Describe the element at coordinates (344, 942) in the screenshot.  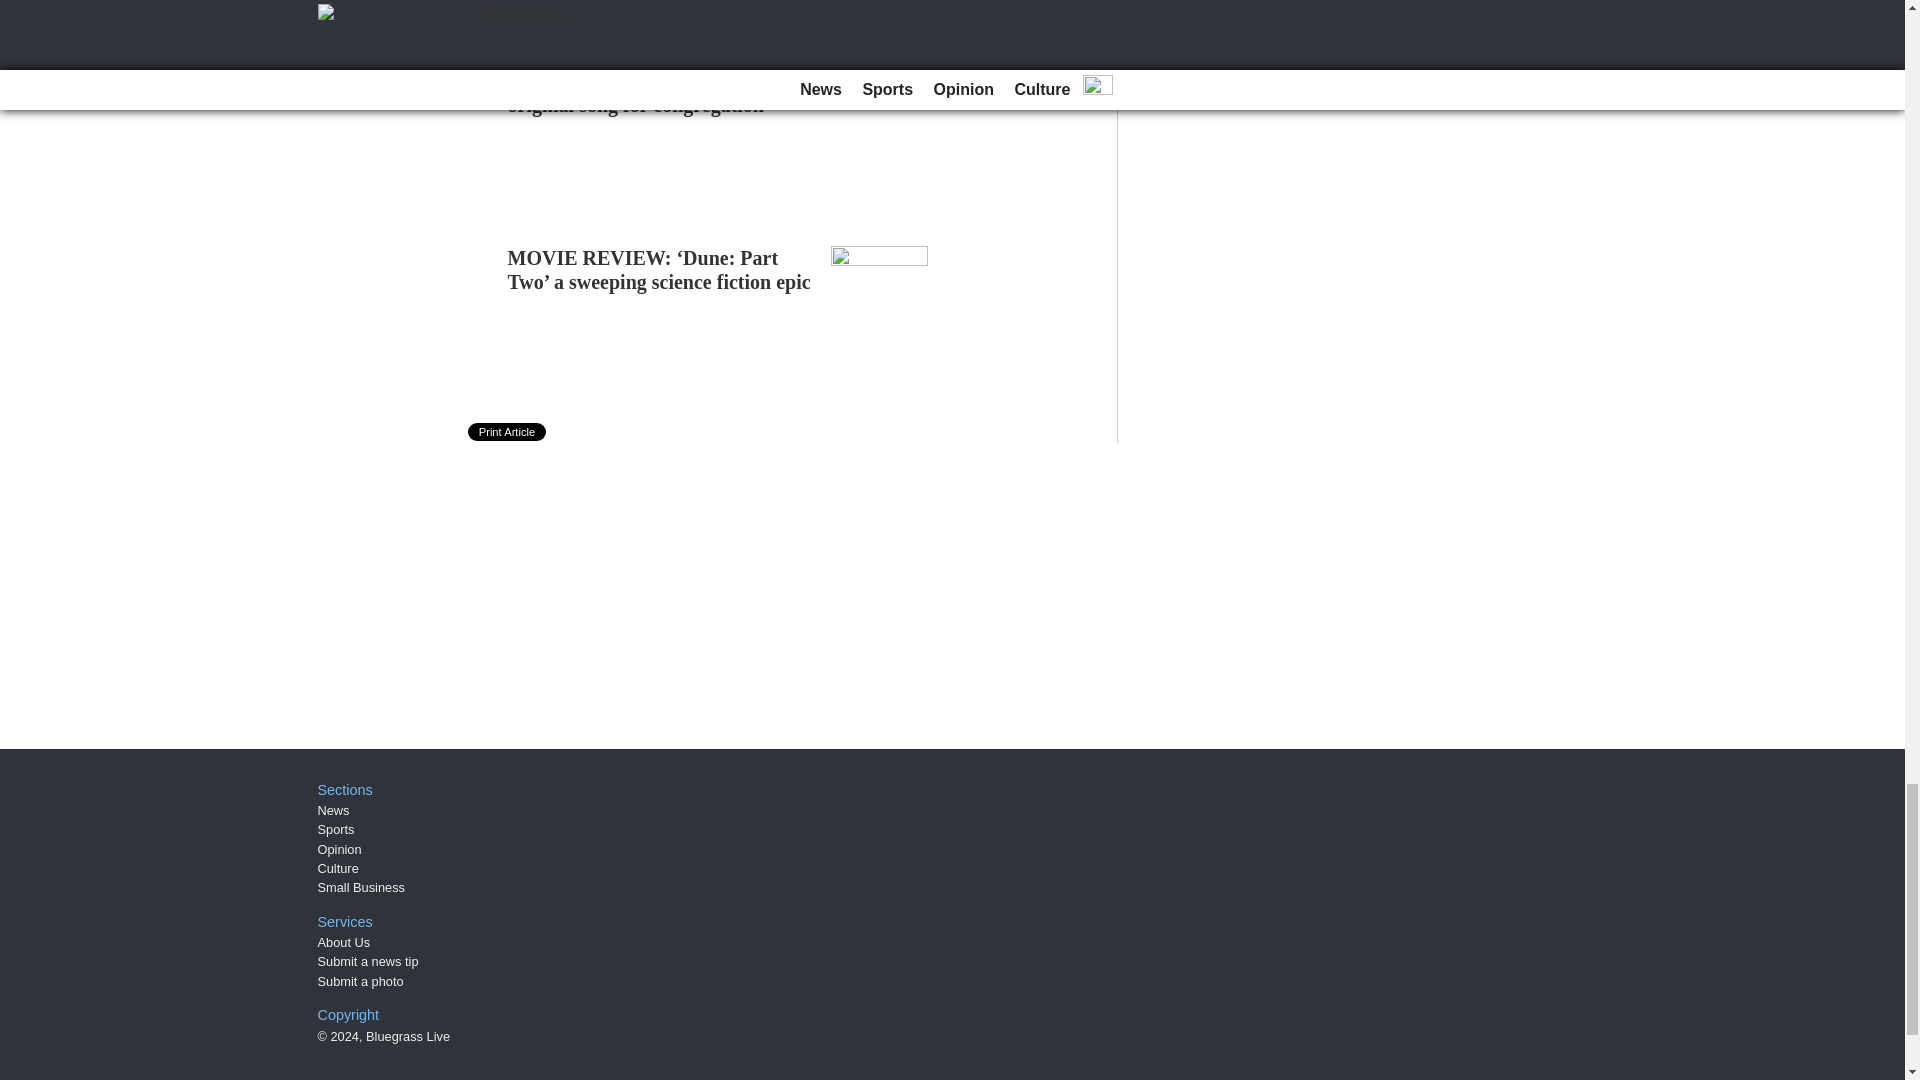
I see `About Us` at that location.